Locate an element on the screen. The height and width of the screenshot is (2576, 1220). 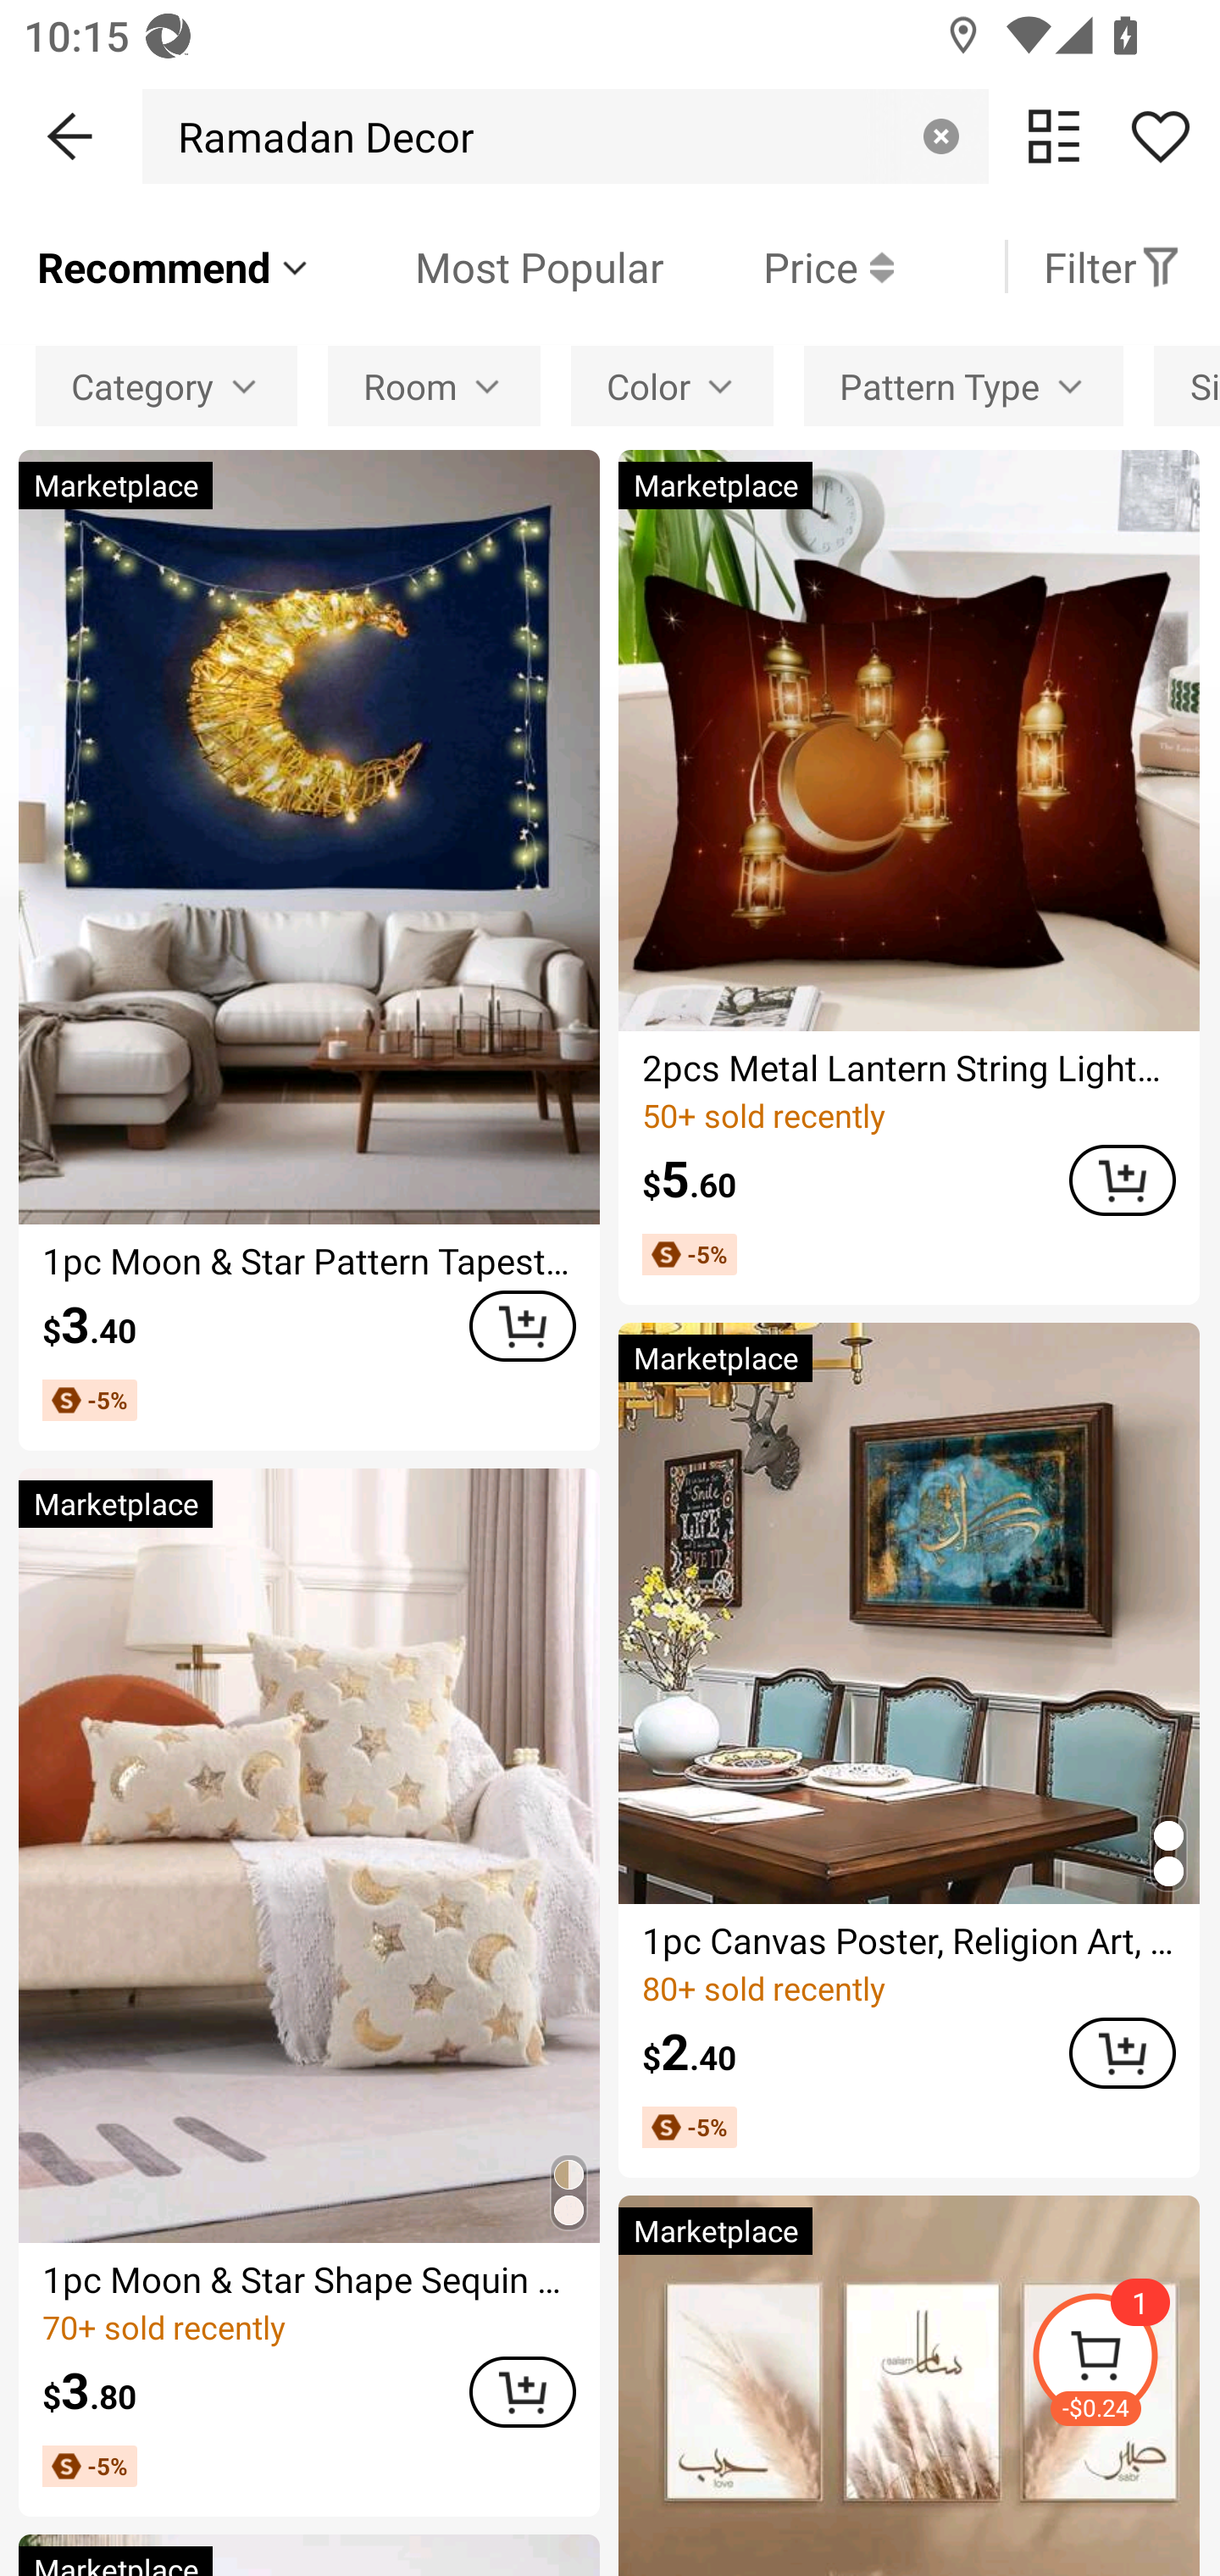
ADD TO CART is located at coordinates (522, 1327).